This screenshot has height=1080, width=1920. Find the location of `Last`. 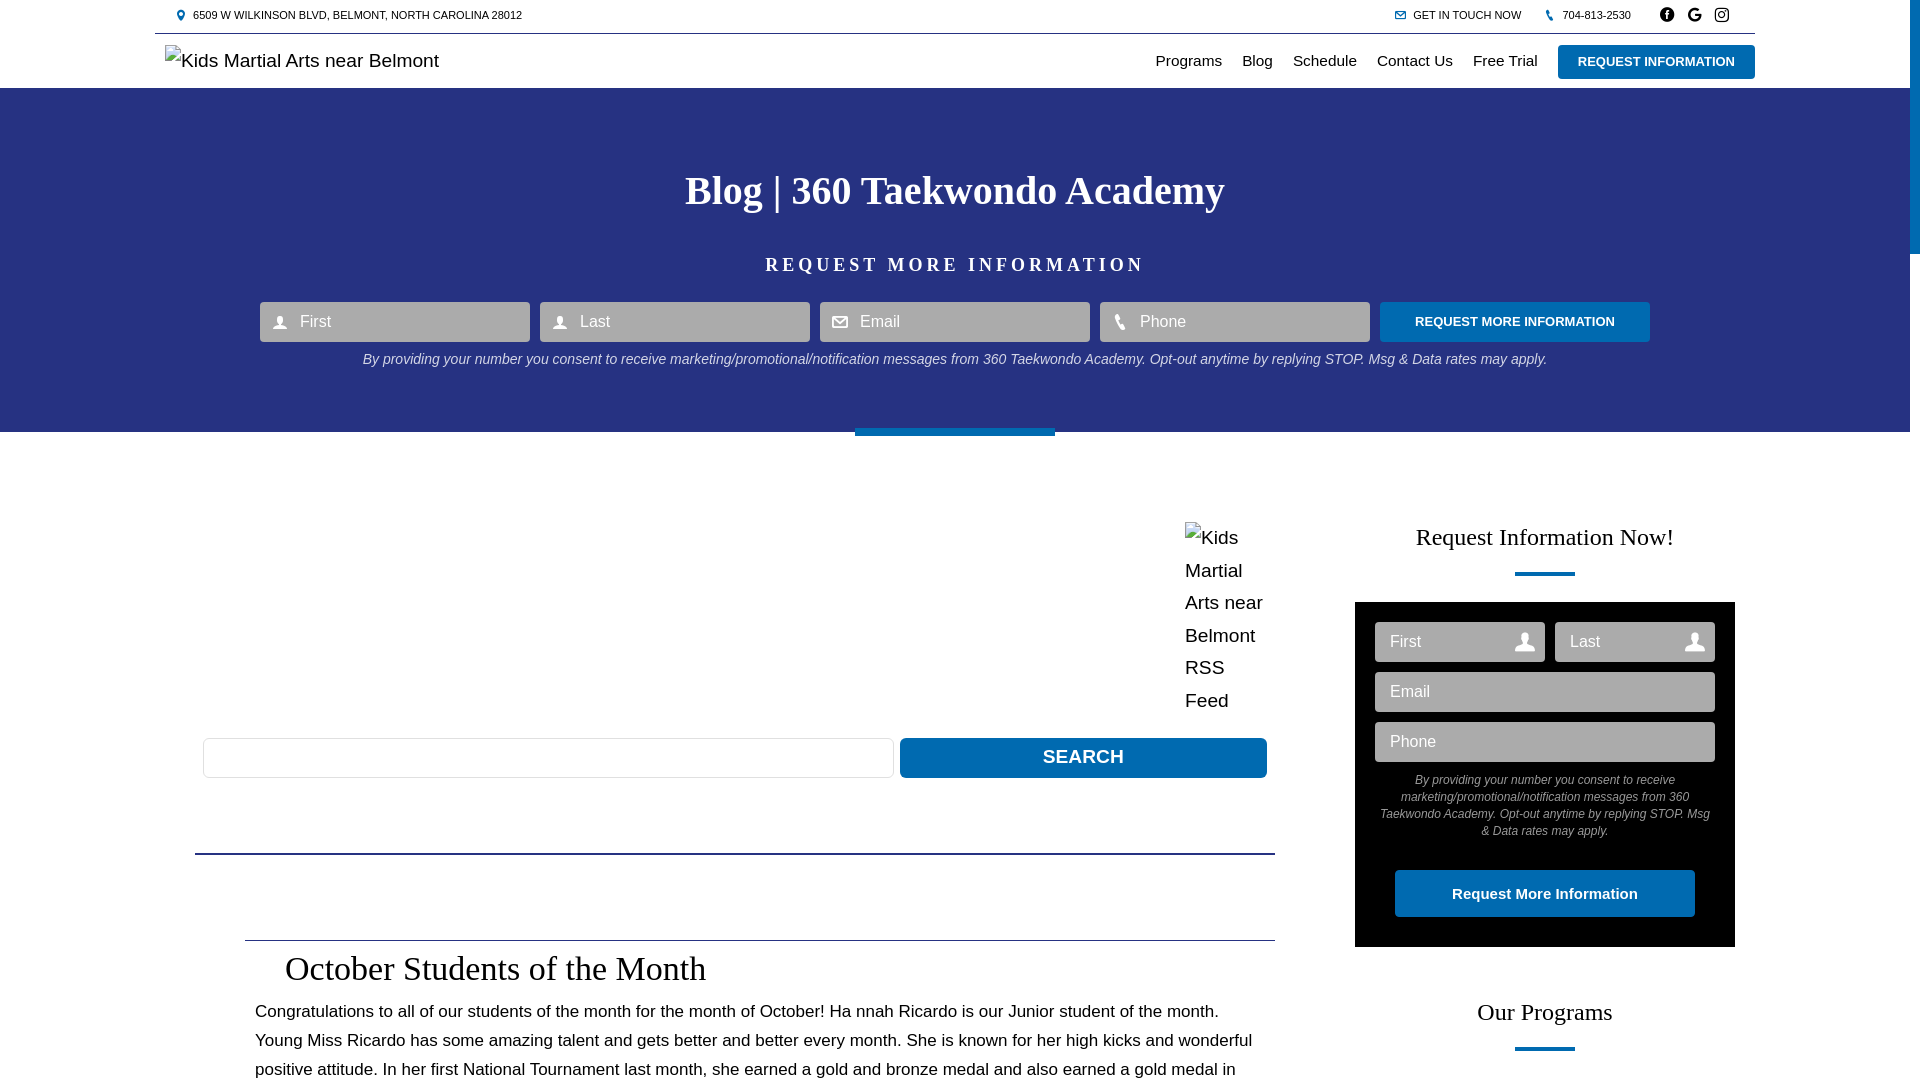

Last is located at coordinates (675, 322).